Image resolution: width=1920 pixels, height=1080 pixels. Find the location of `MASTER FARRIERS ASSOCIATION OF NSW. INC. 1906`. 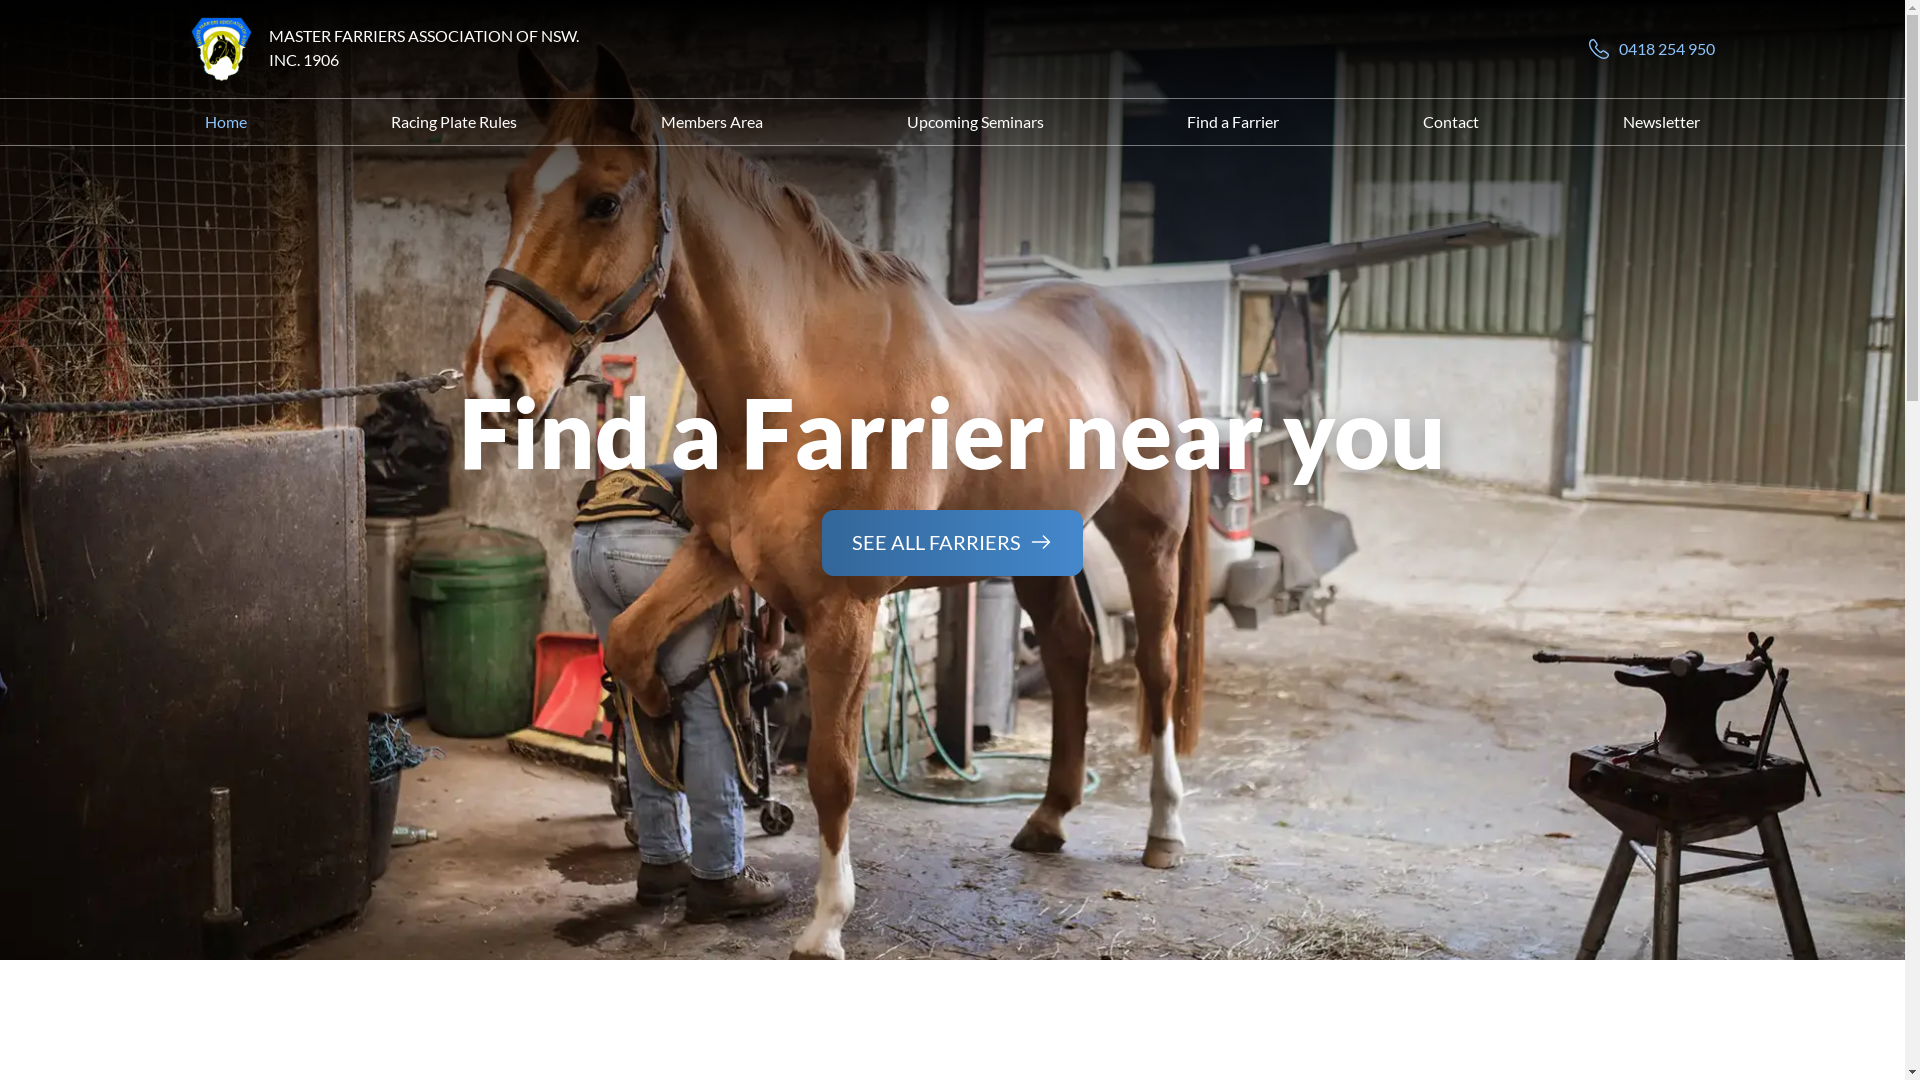

MASTER FARRIERS ASSOCIATION OF NSW. INC. 1906 is located at coordinates (424, 48).